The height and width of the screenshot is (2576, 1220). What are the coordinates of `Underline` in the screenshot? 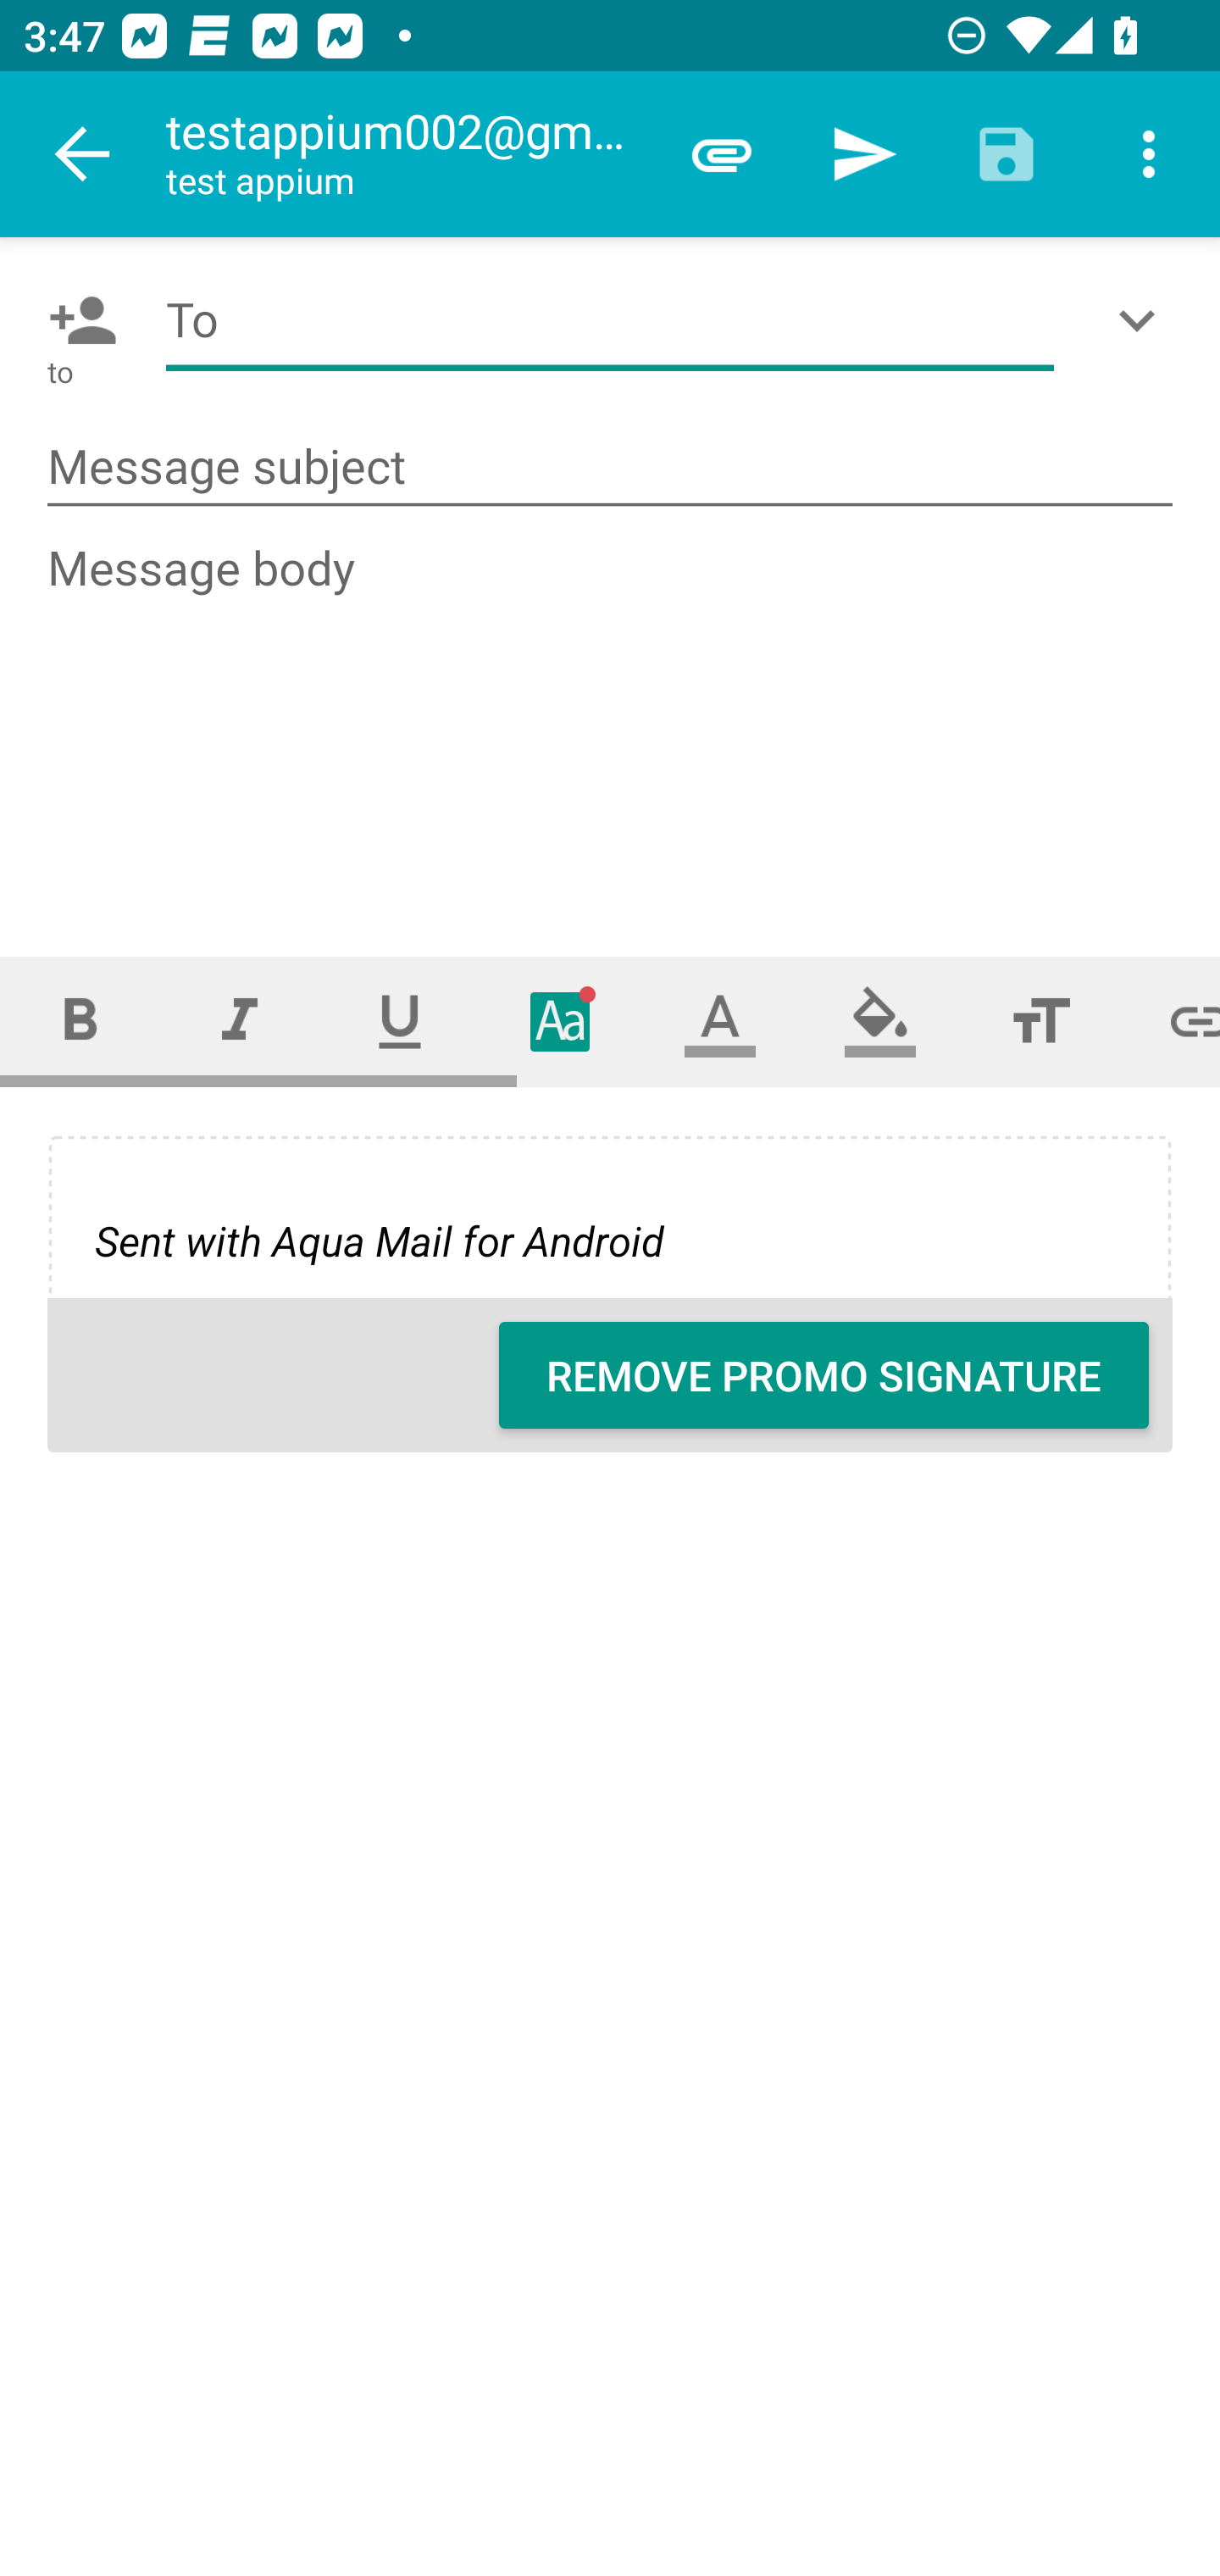 It's located at (400, 1020).